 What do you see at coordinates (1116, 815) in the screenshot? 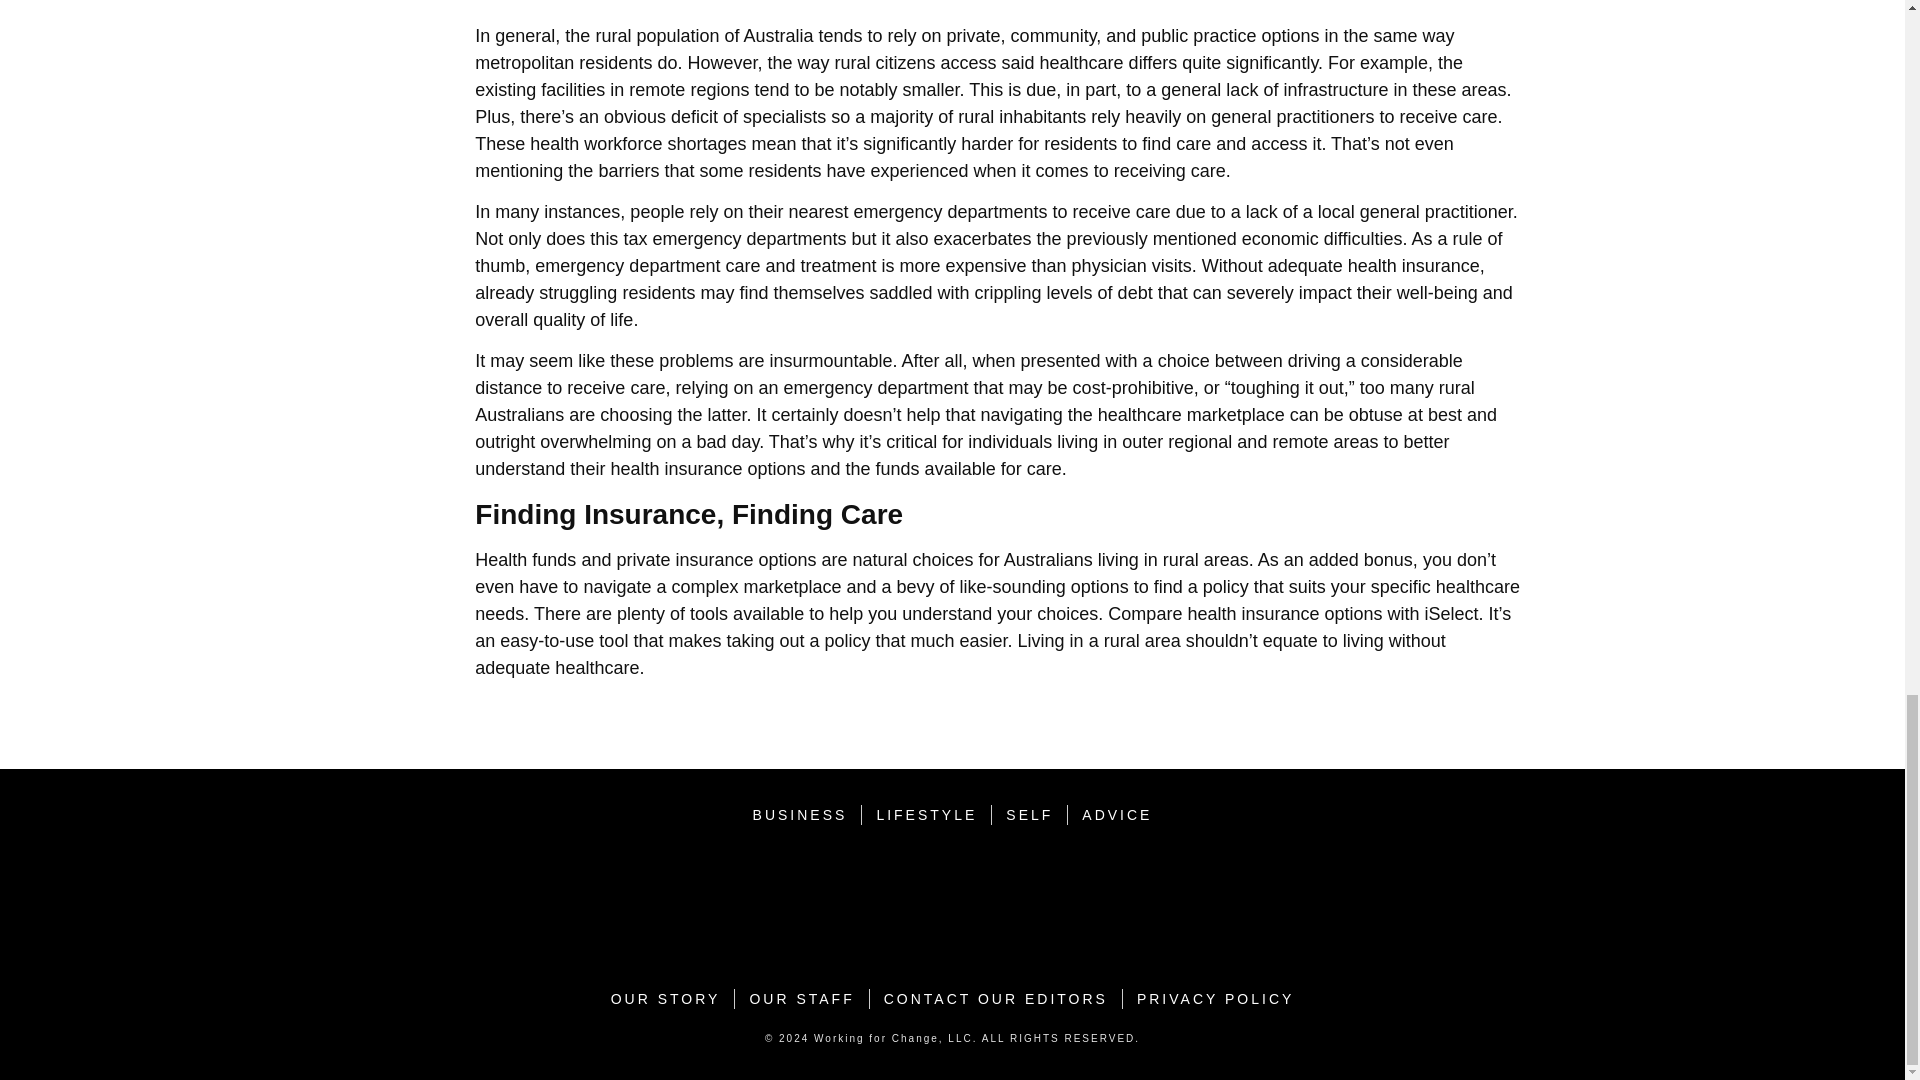
I see `ADVICE` at bounding box center [1116, 815].